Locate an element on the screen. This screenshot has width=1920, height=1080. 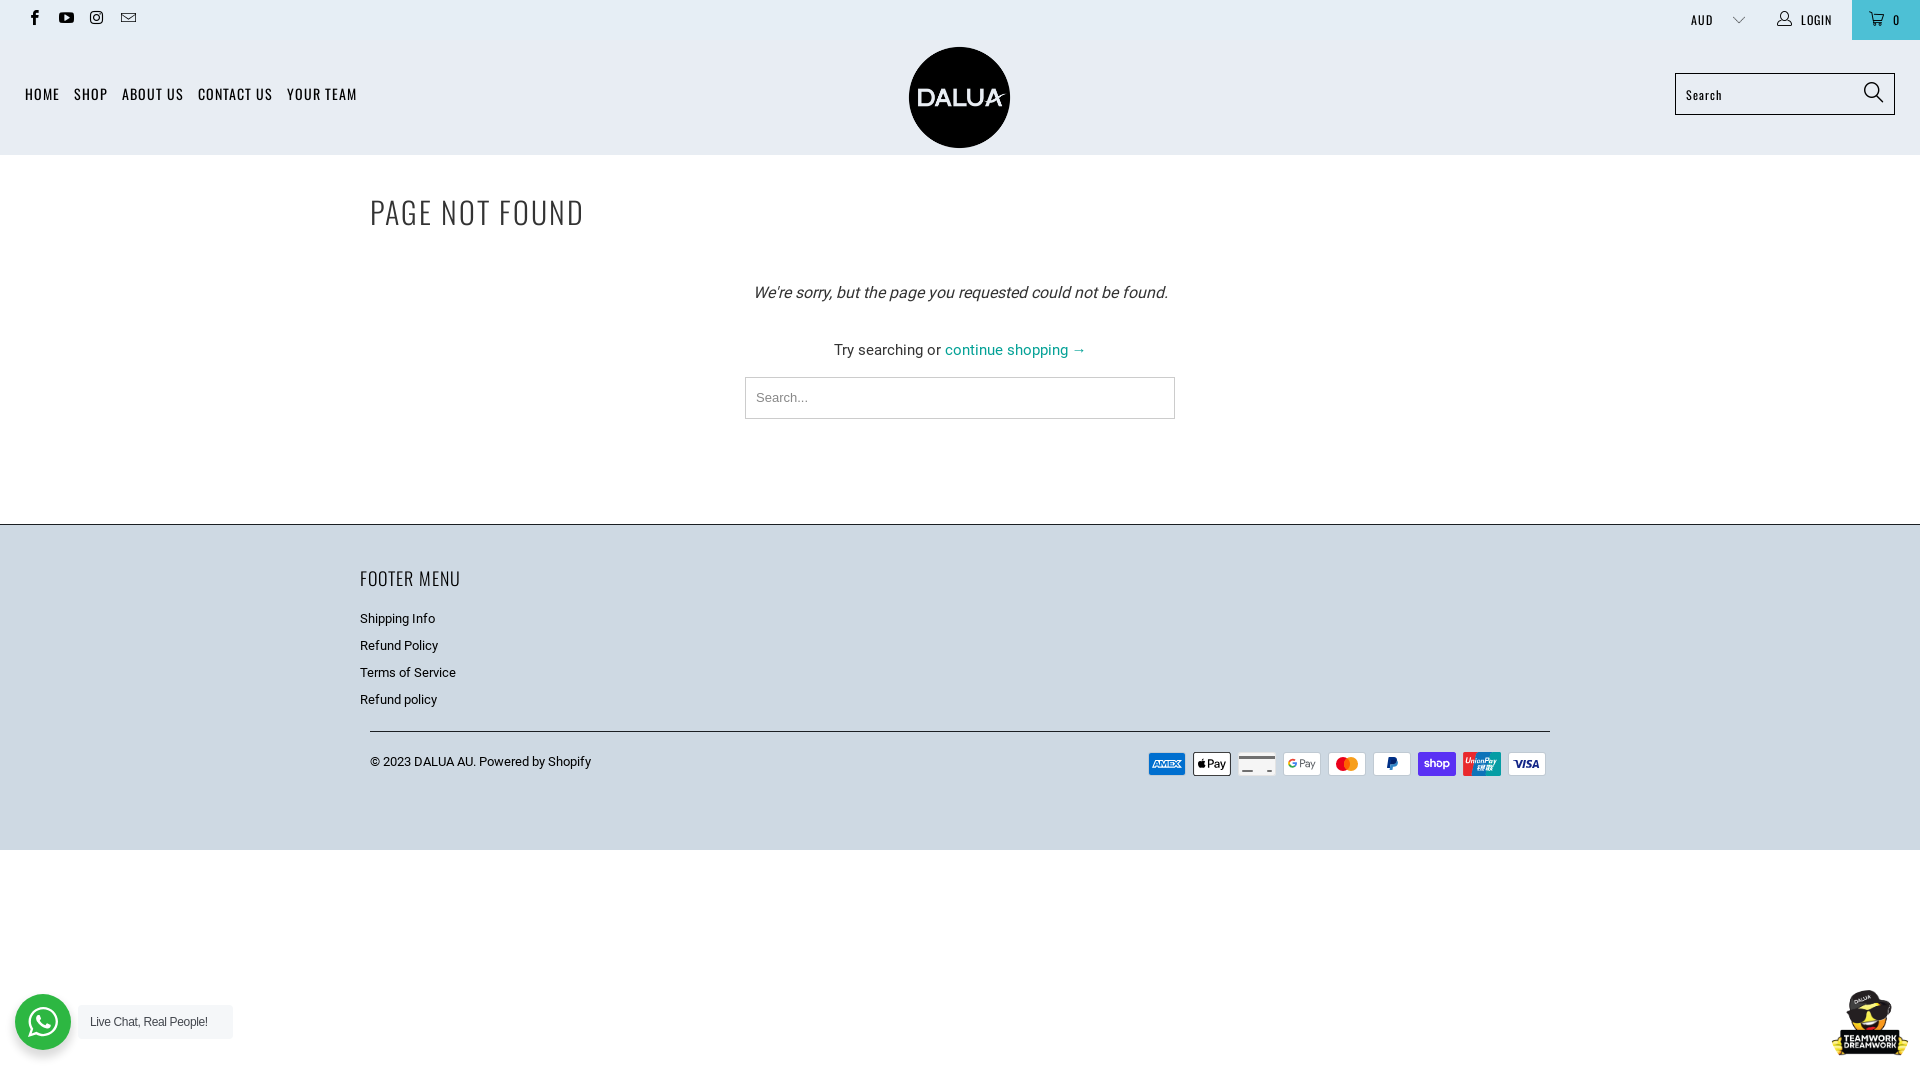
DALUA AU on YouTube is located at coordinates (64, 20).